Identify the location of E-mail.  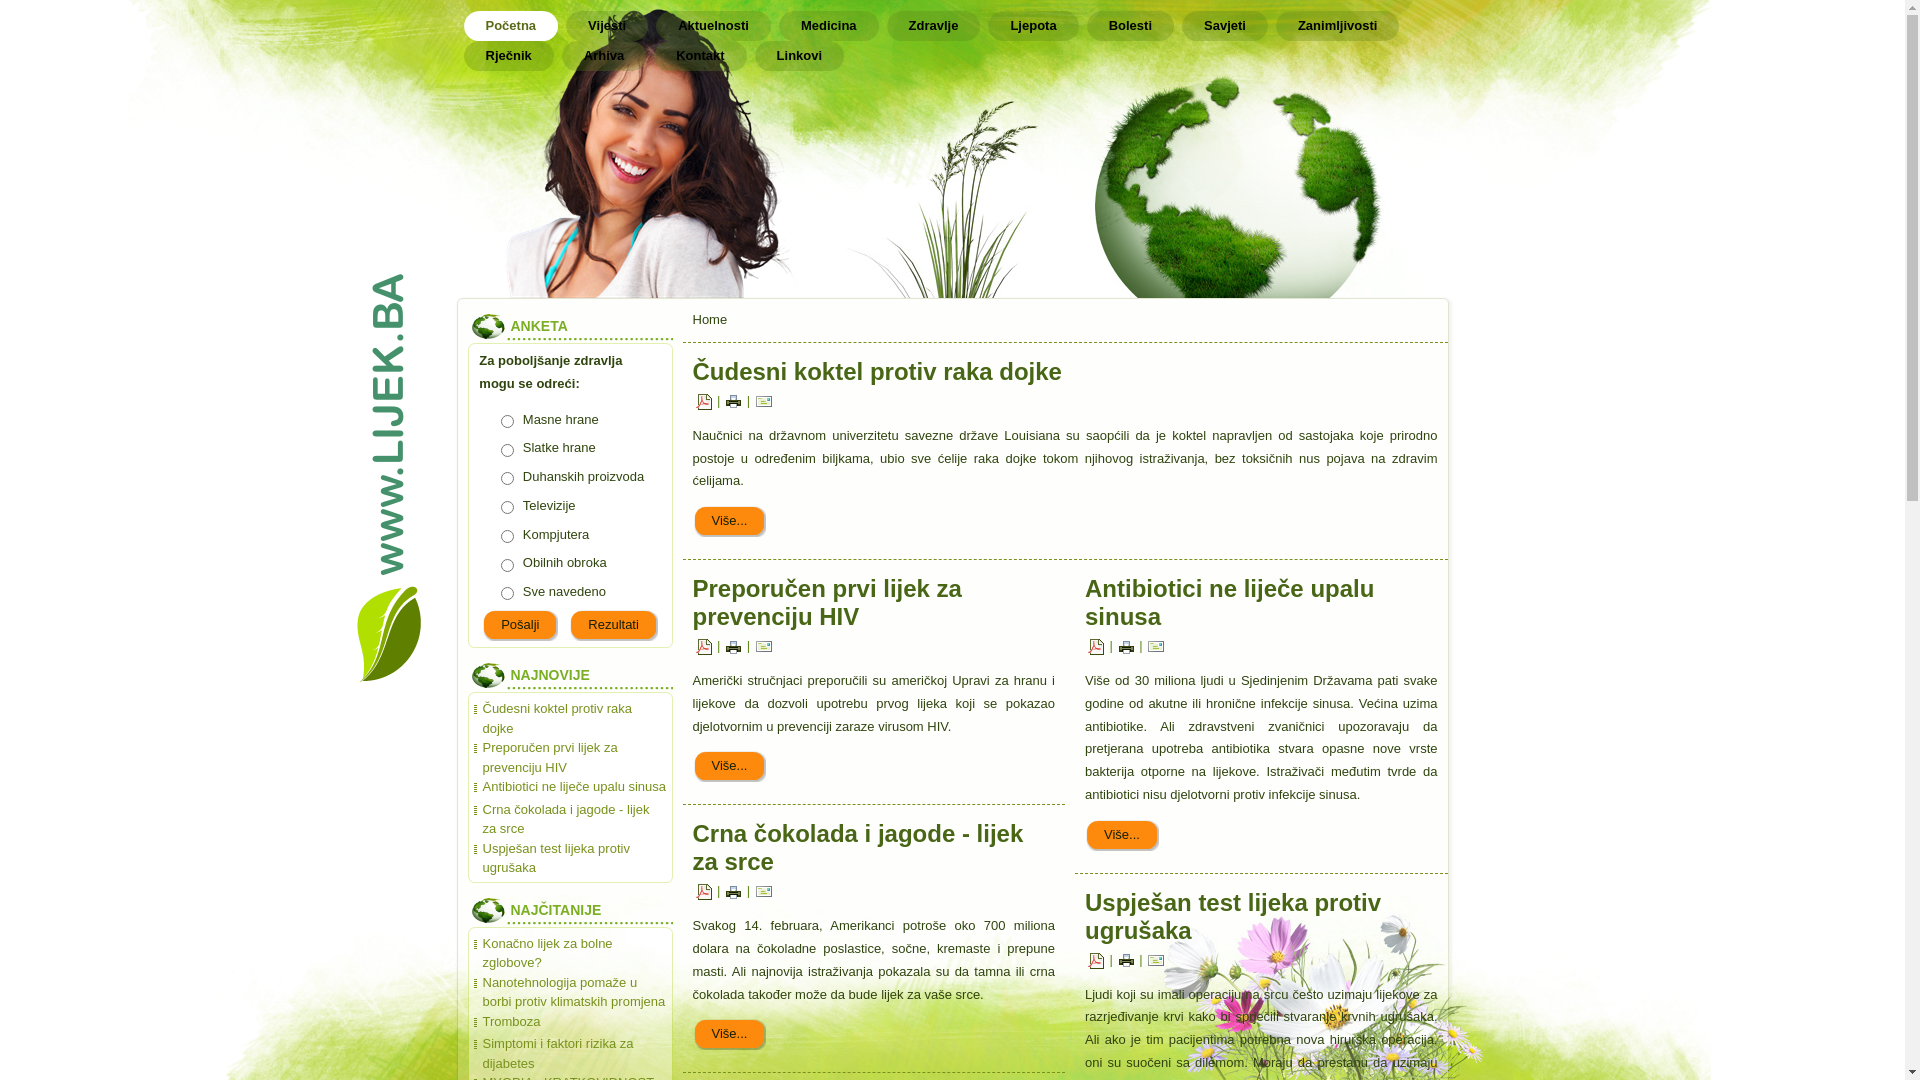
(764, 646).